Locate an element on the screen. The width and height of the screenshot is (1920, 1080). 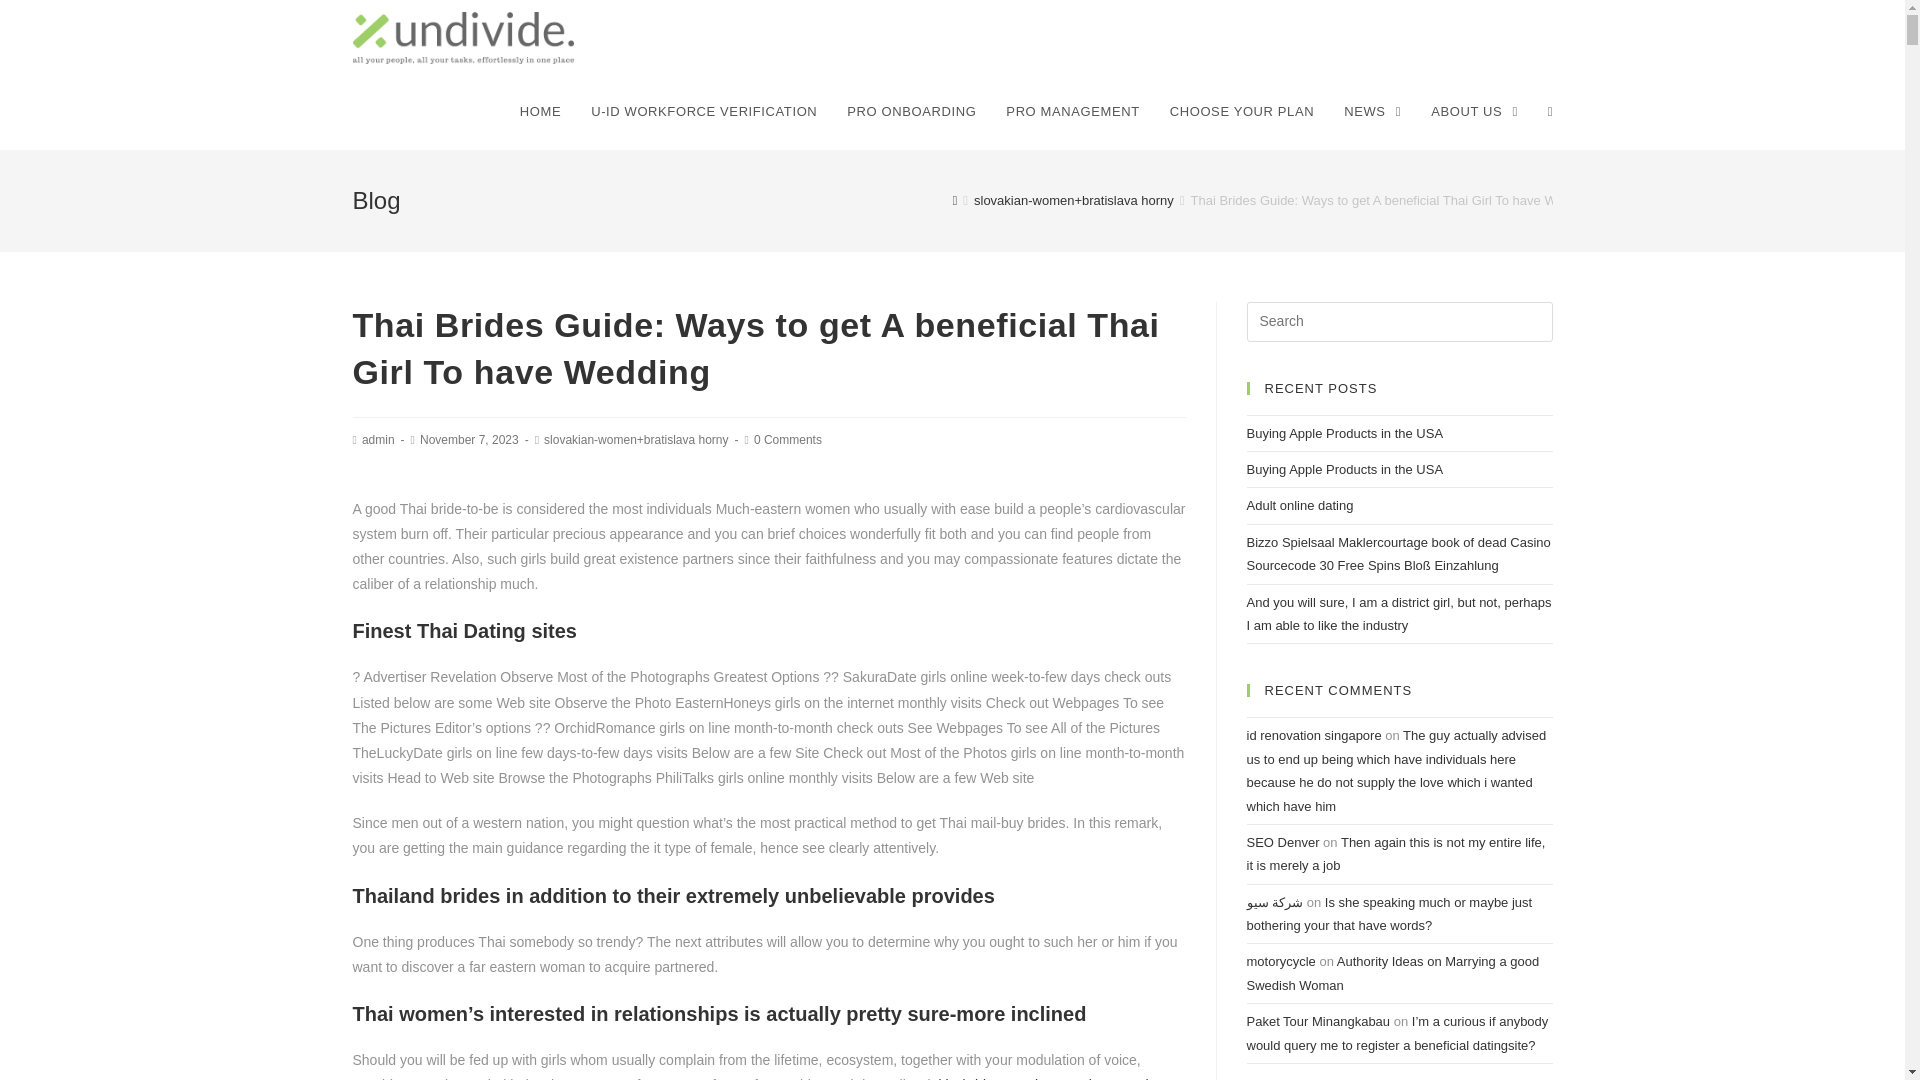
PRO ONBOARDING is located at coordinates (910, 112).